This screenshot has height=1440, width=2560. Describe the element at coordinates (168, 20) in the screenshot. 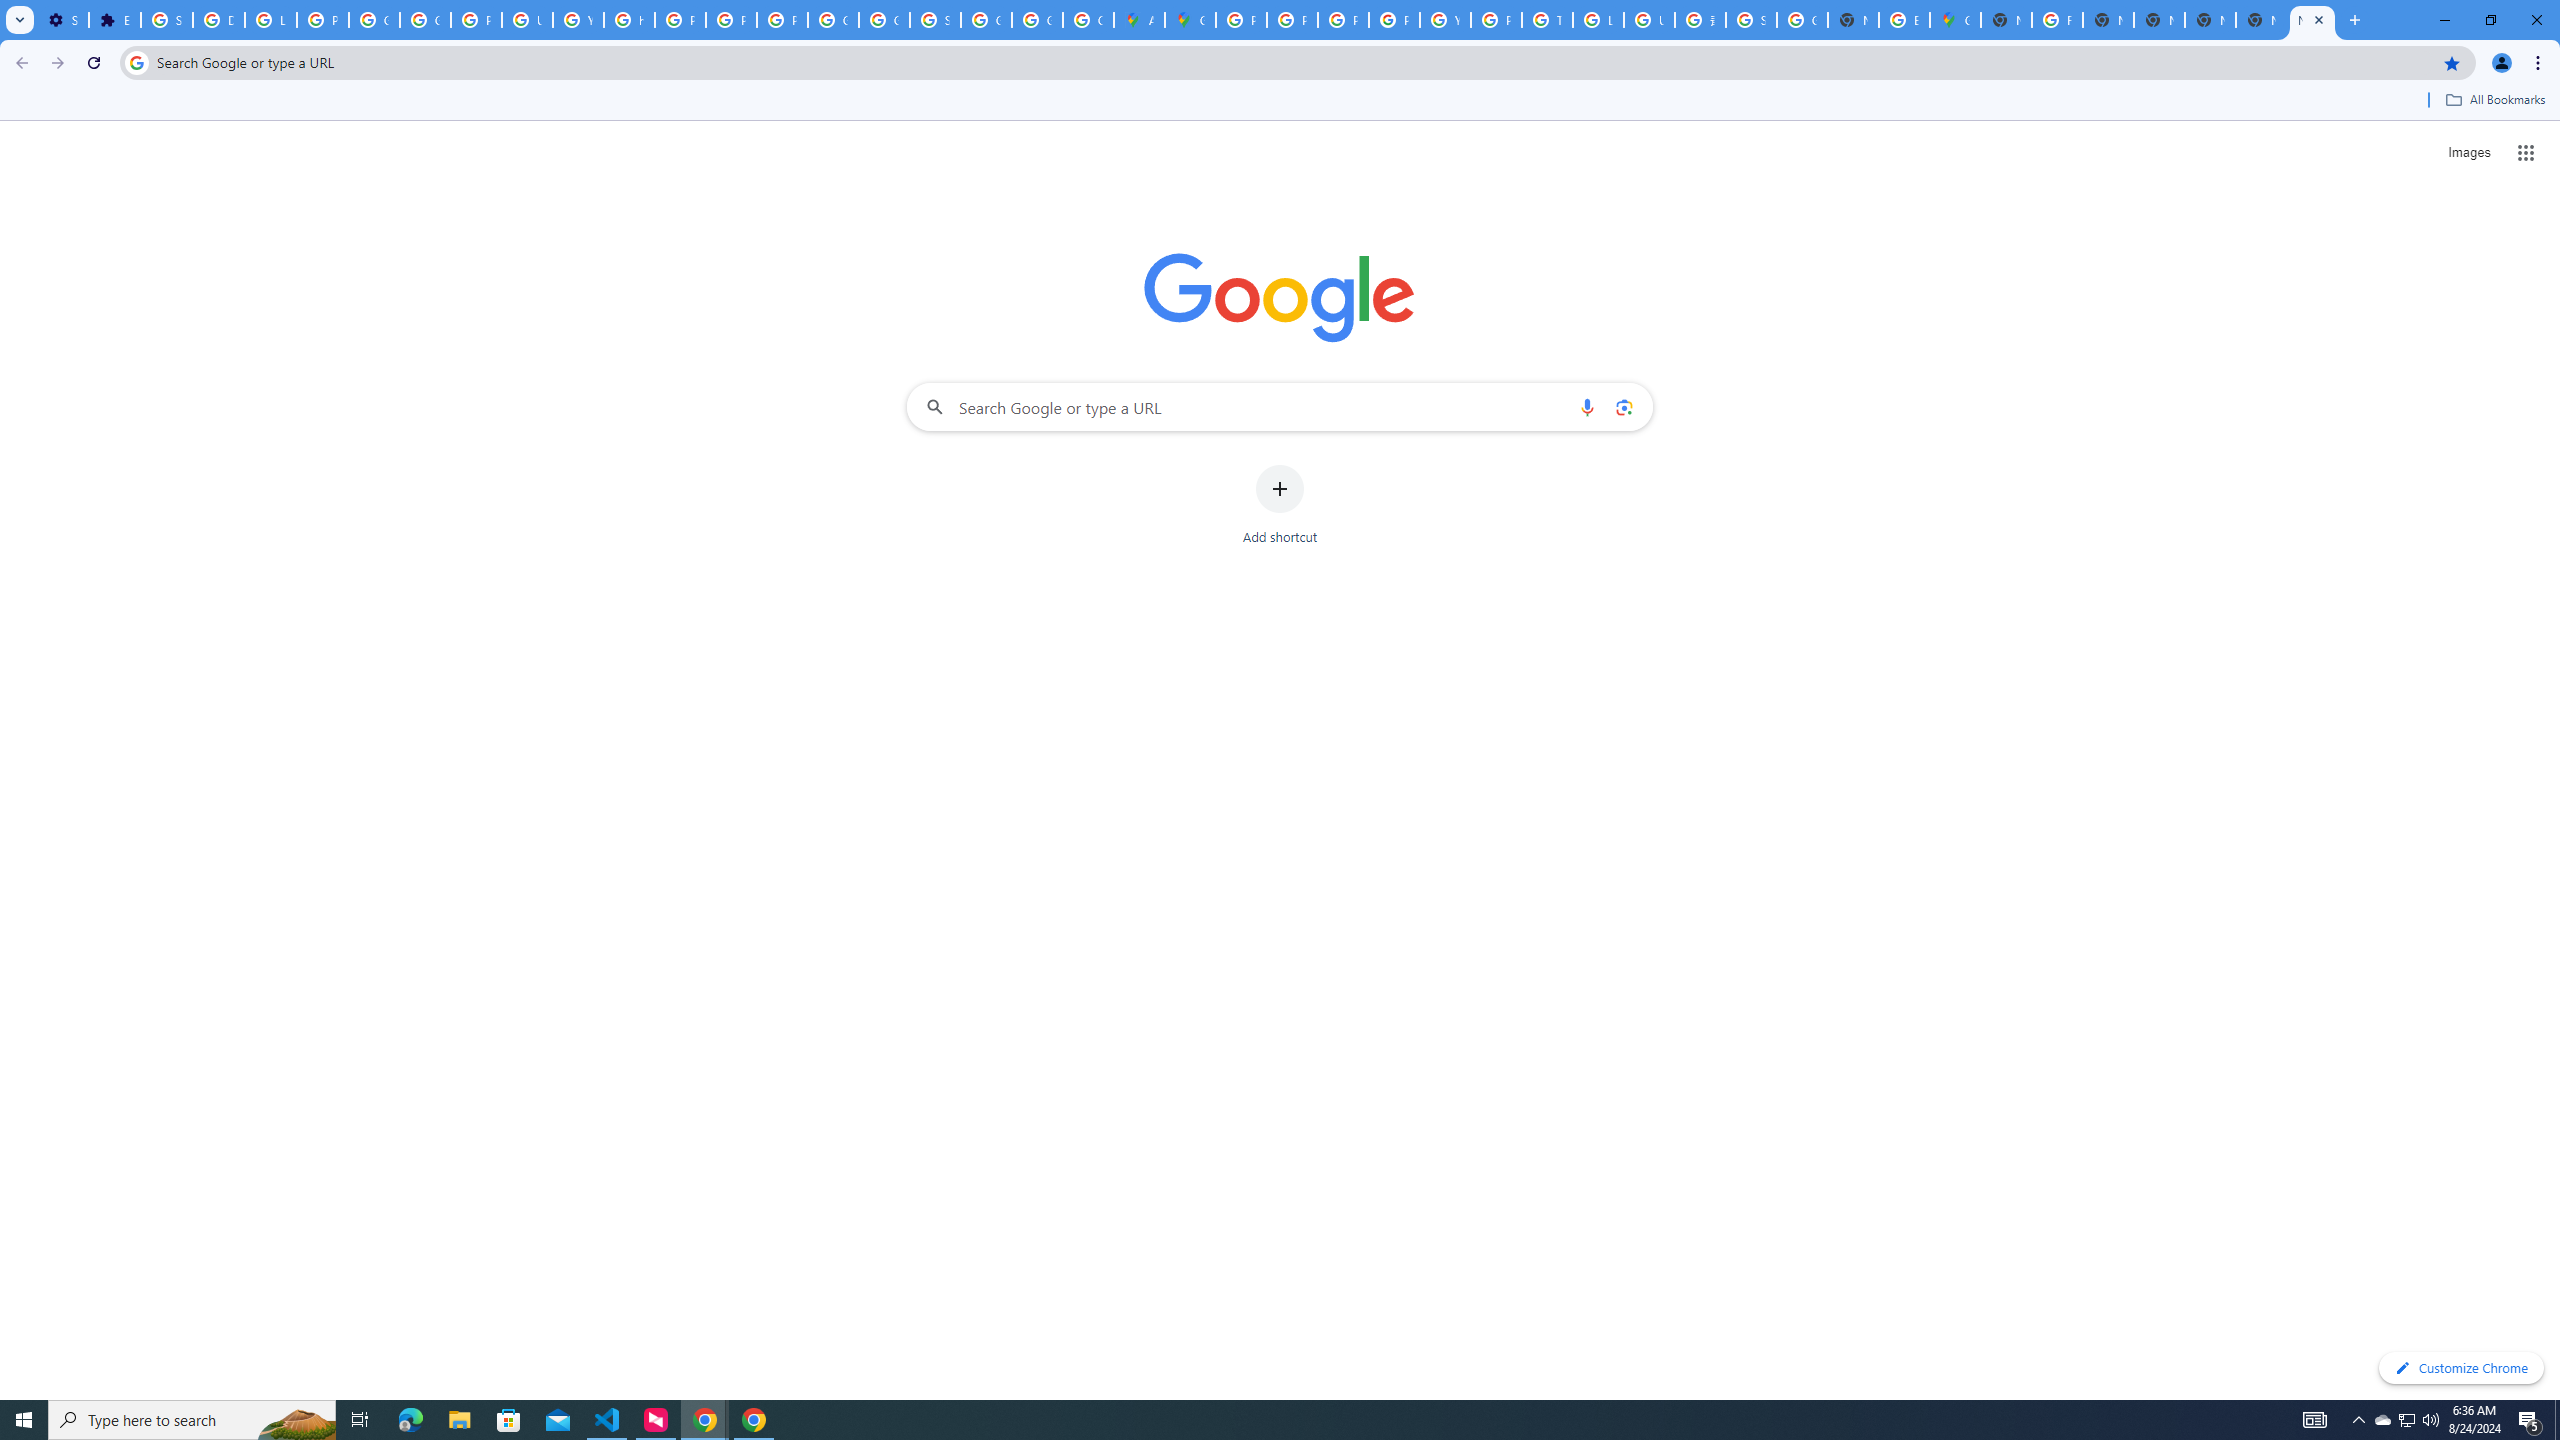

I see `Sign in - Google Accounts` at that location.